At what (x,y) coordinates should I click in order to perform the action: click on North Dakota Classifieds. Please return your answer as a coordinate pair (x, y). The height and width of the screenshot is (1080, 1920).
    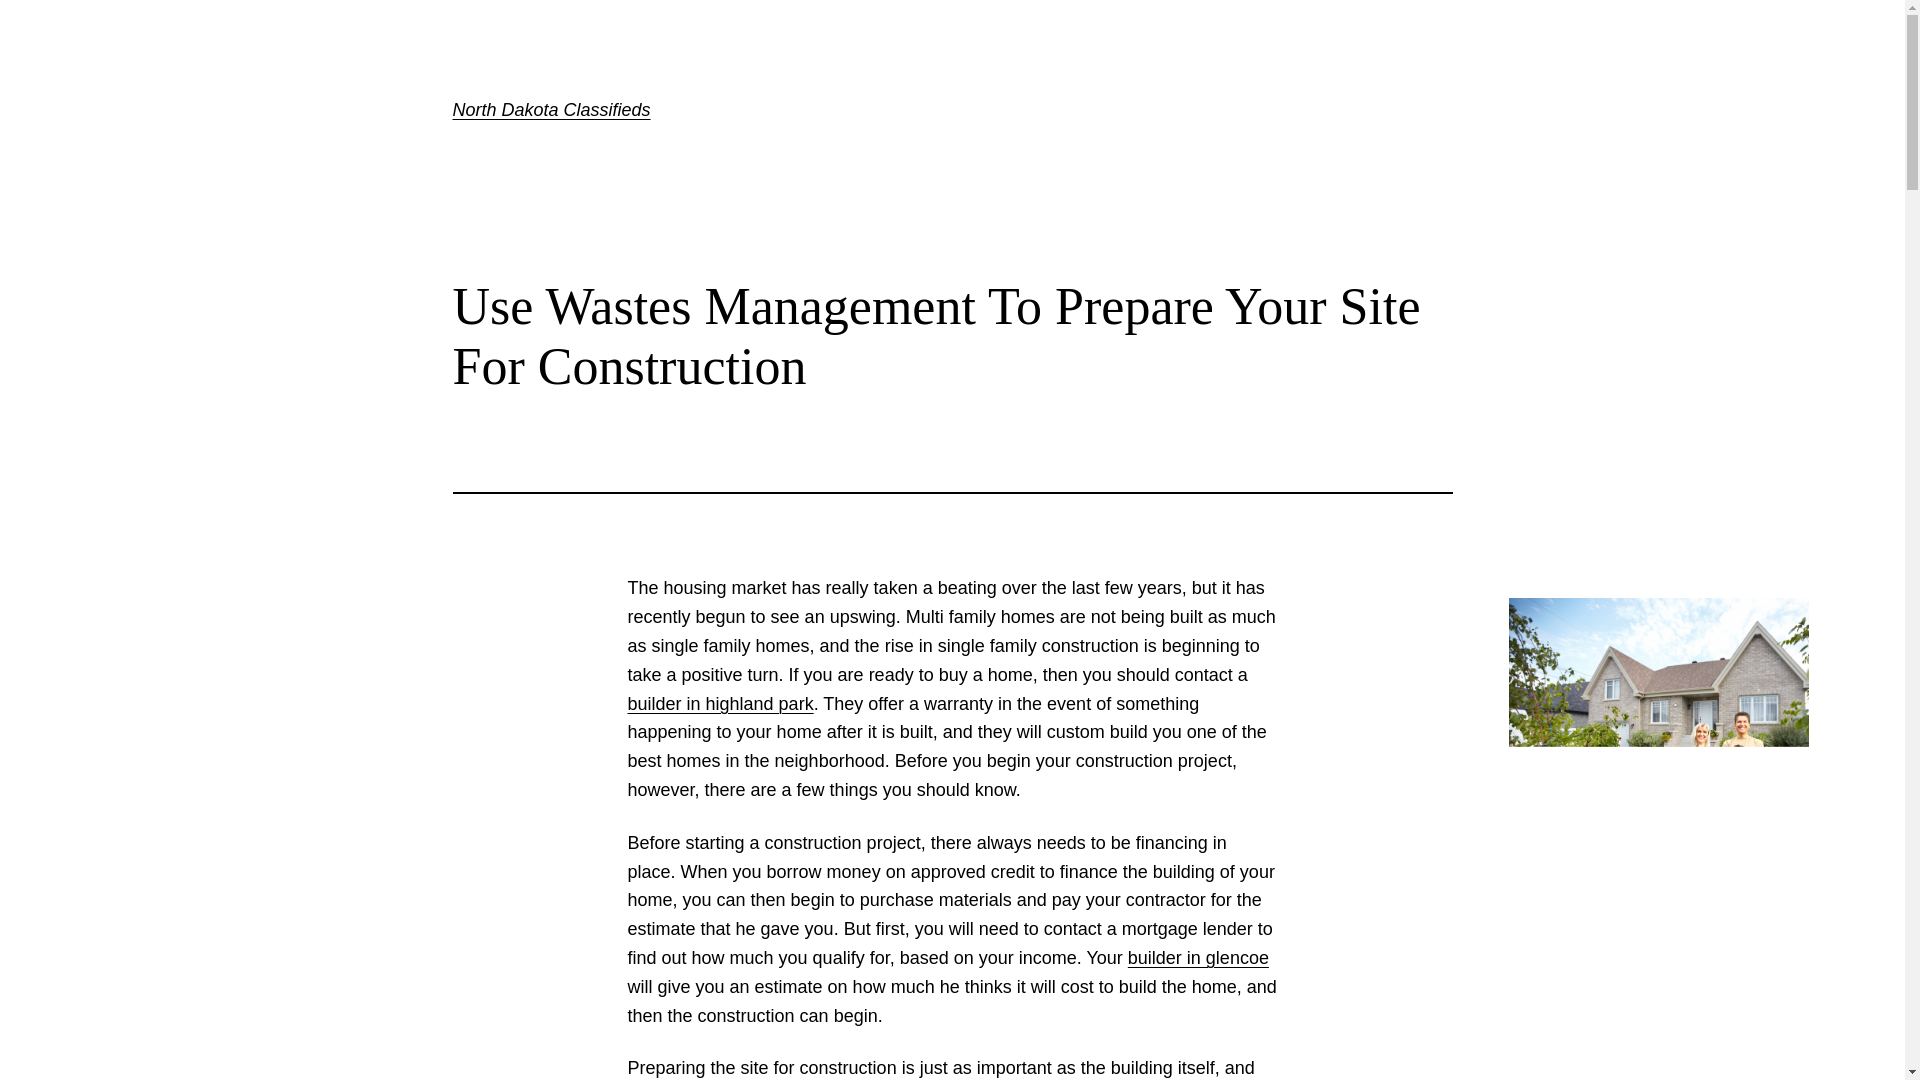
    Looking at the image, I should click on (550, 110).